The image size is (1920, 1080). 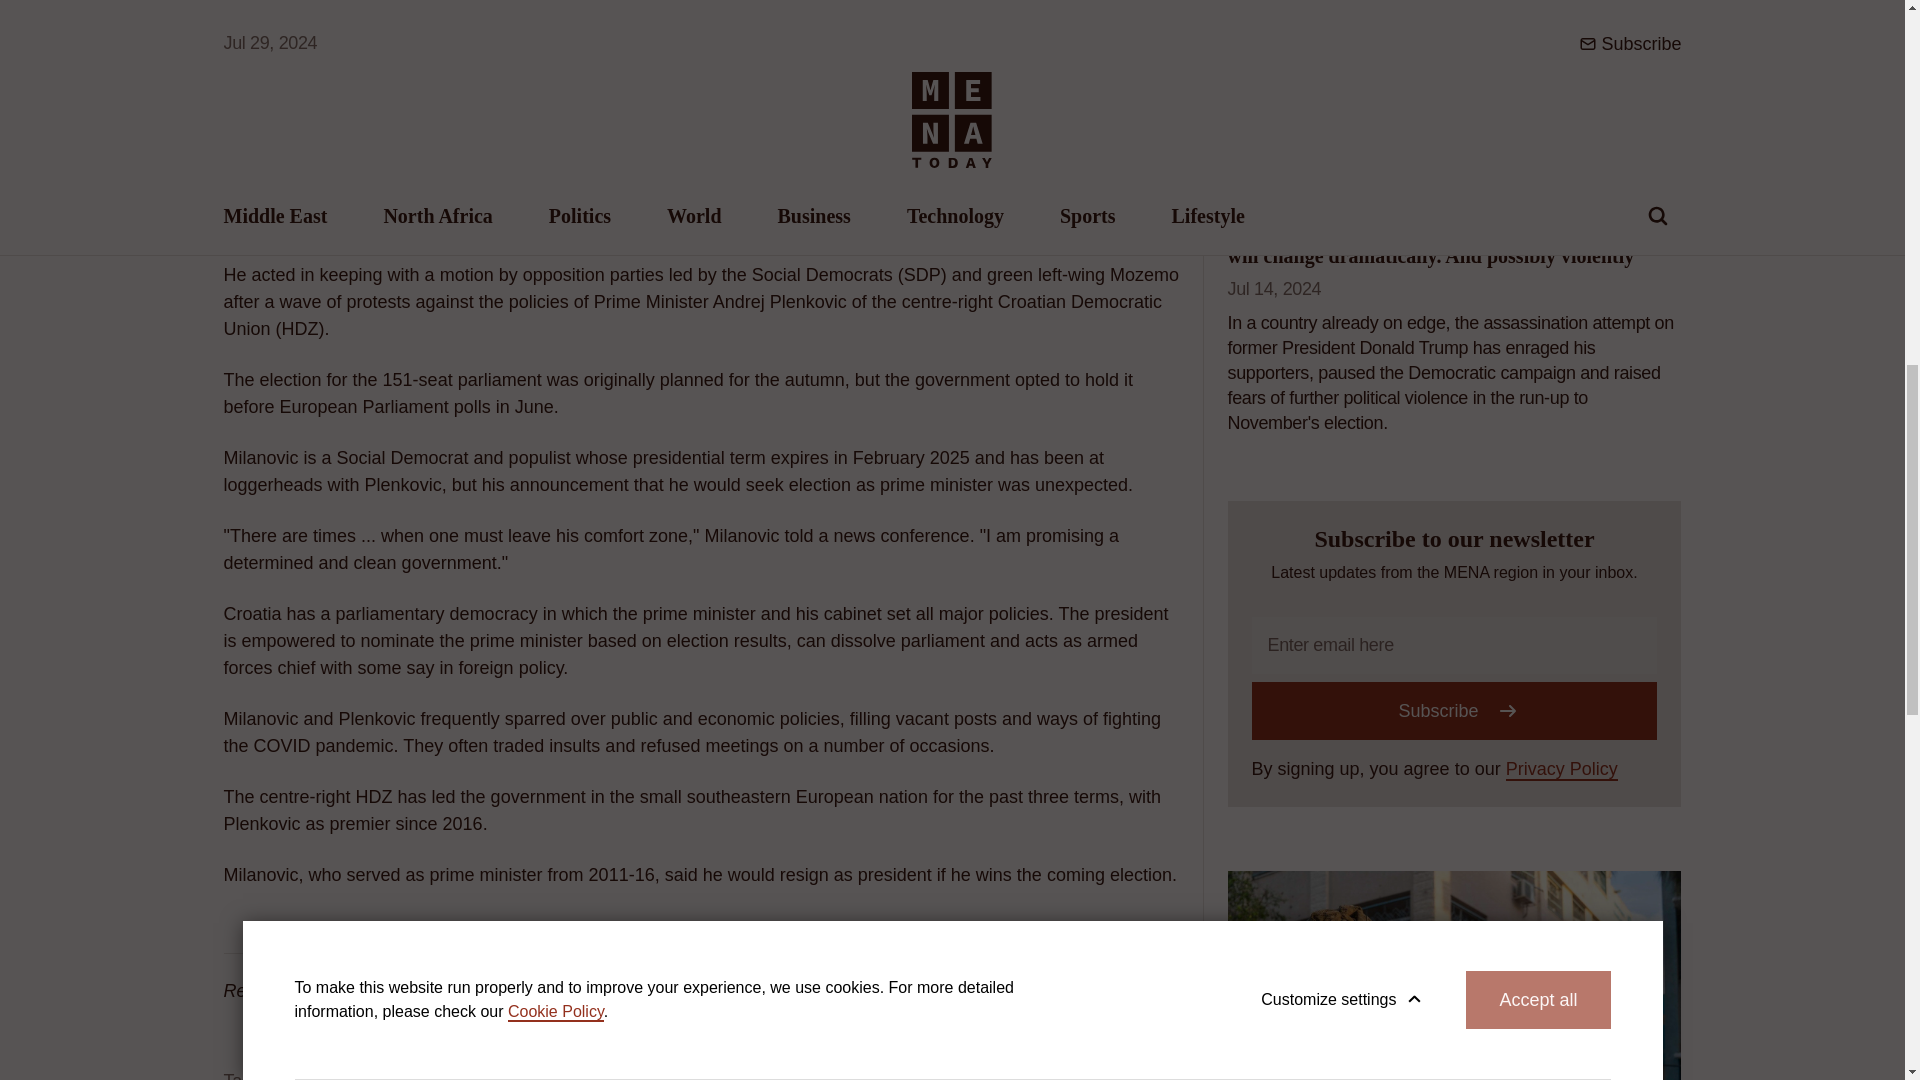 I want to click on Privacy Policy, so click(x=1562, y=770).